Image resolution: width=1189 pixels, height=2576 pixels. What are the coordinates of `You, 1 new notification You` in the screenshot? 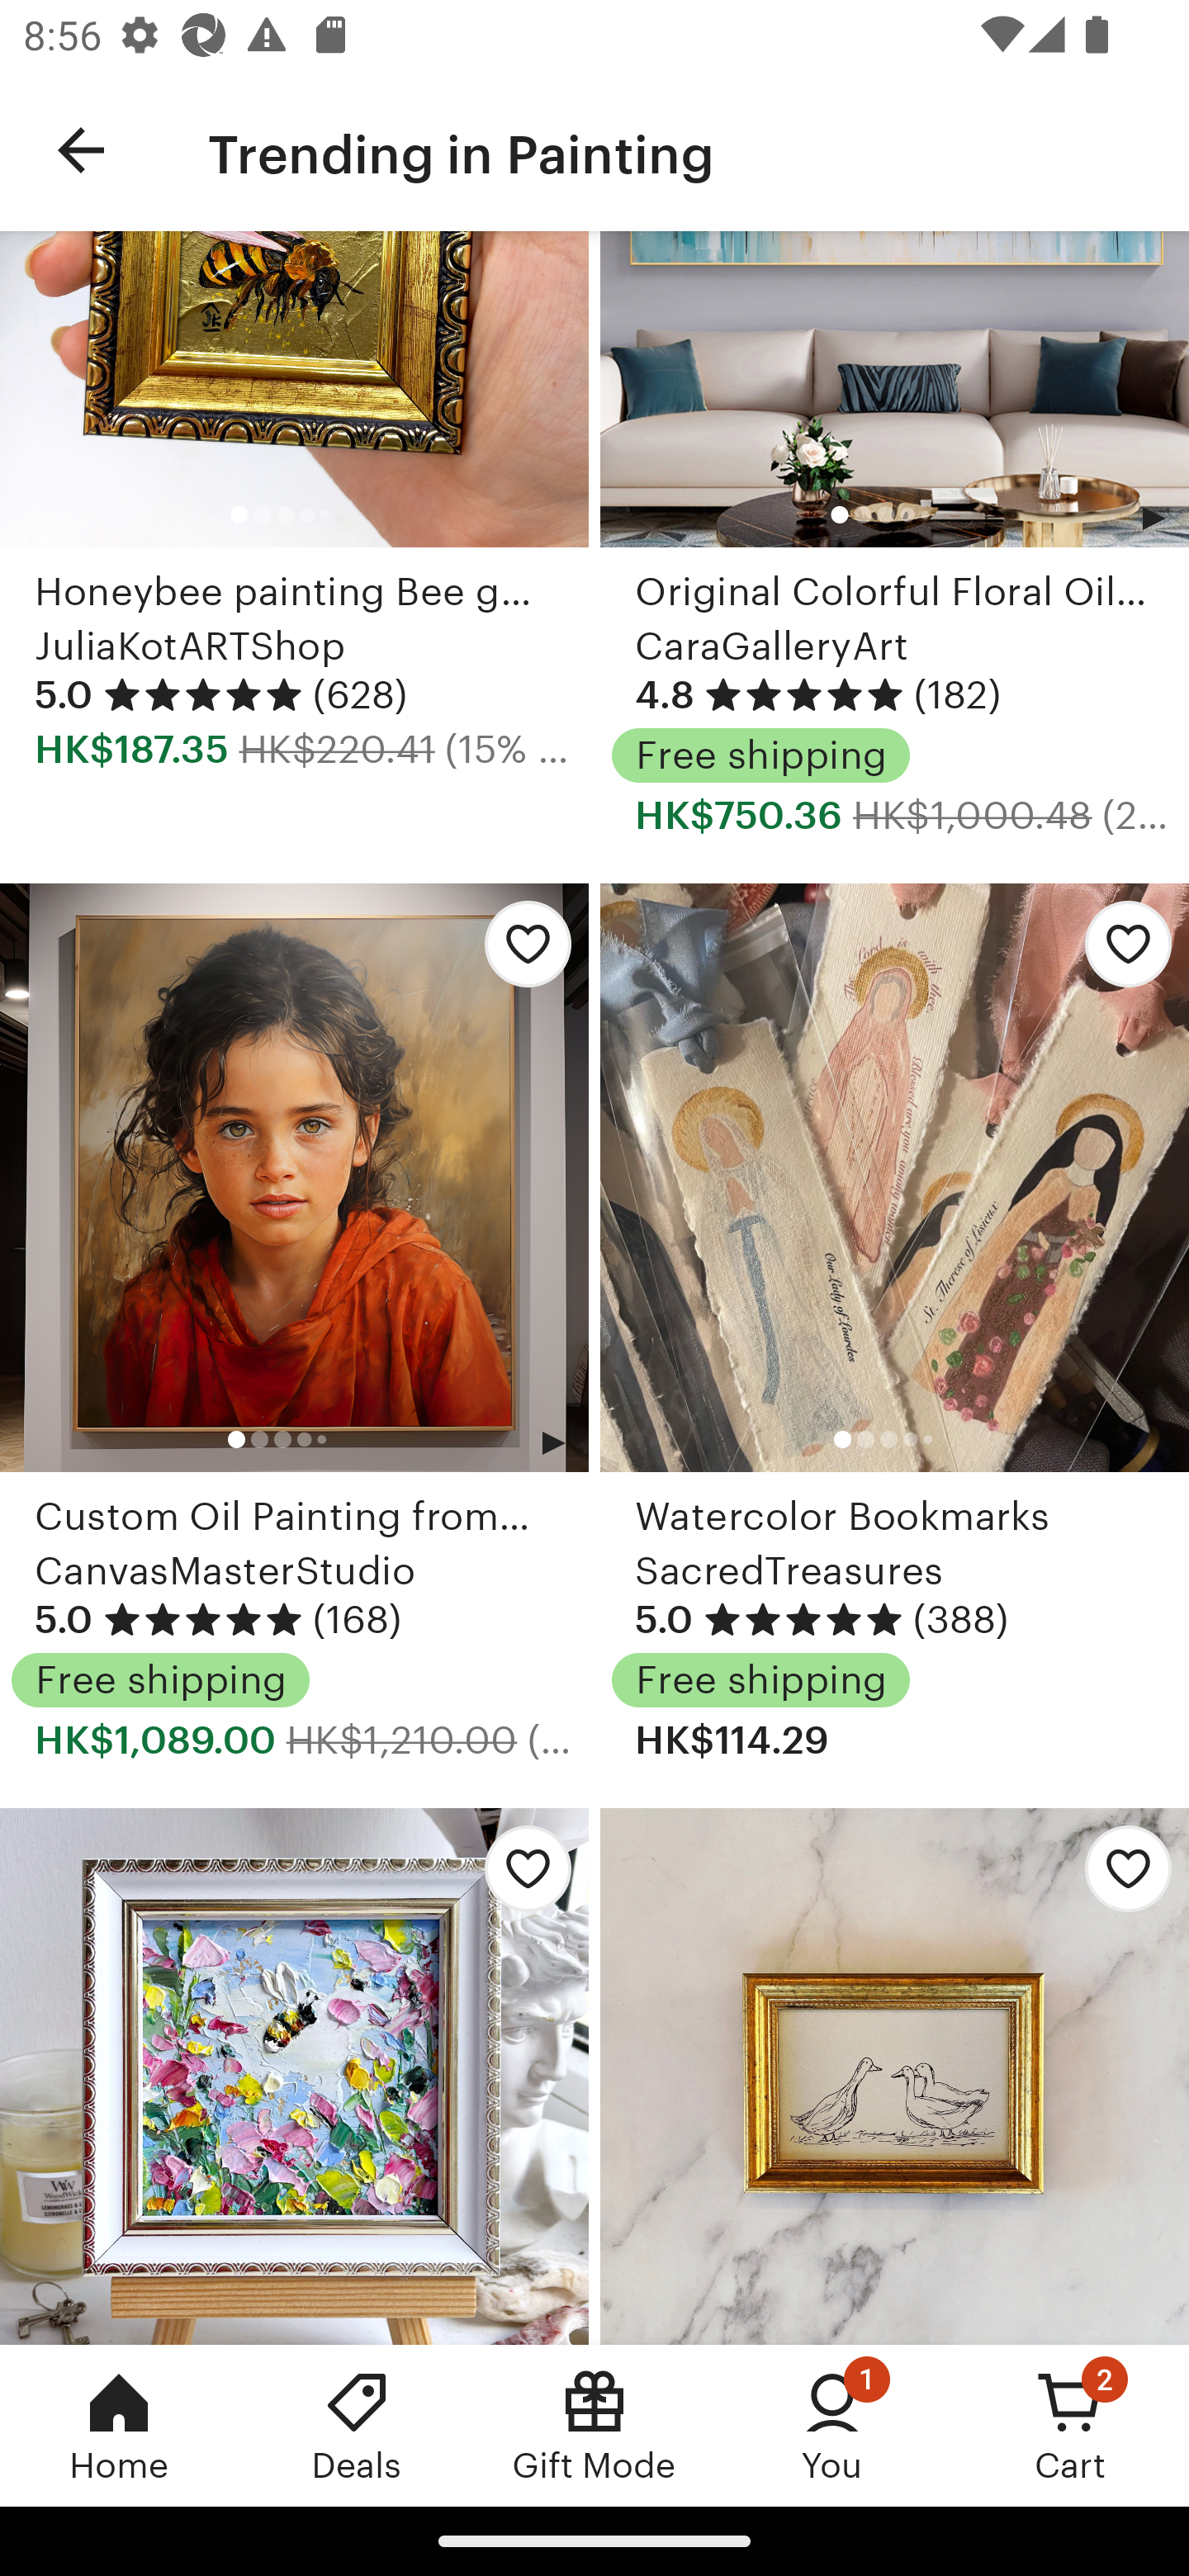 It's located at (832, 2425).